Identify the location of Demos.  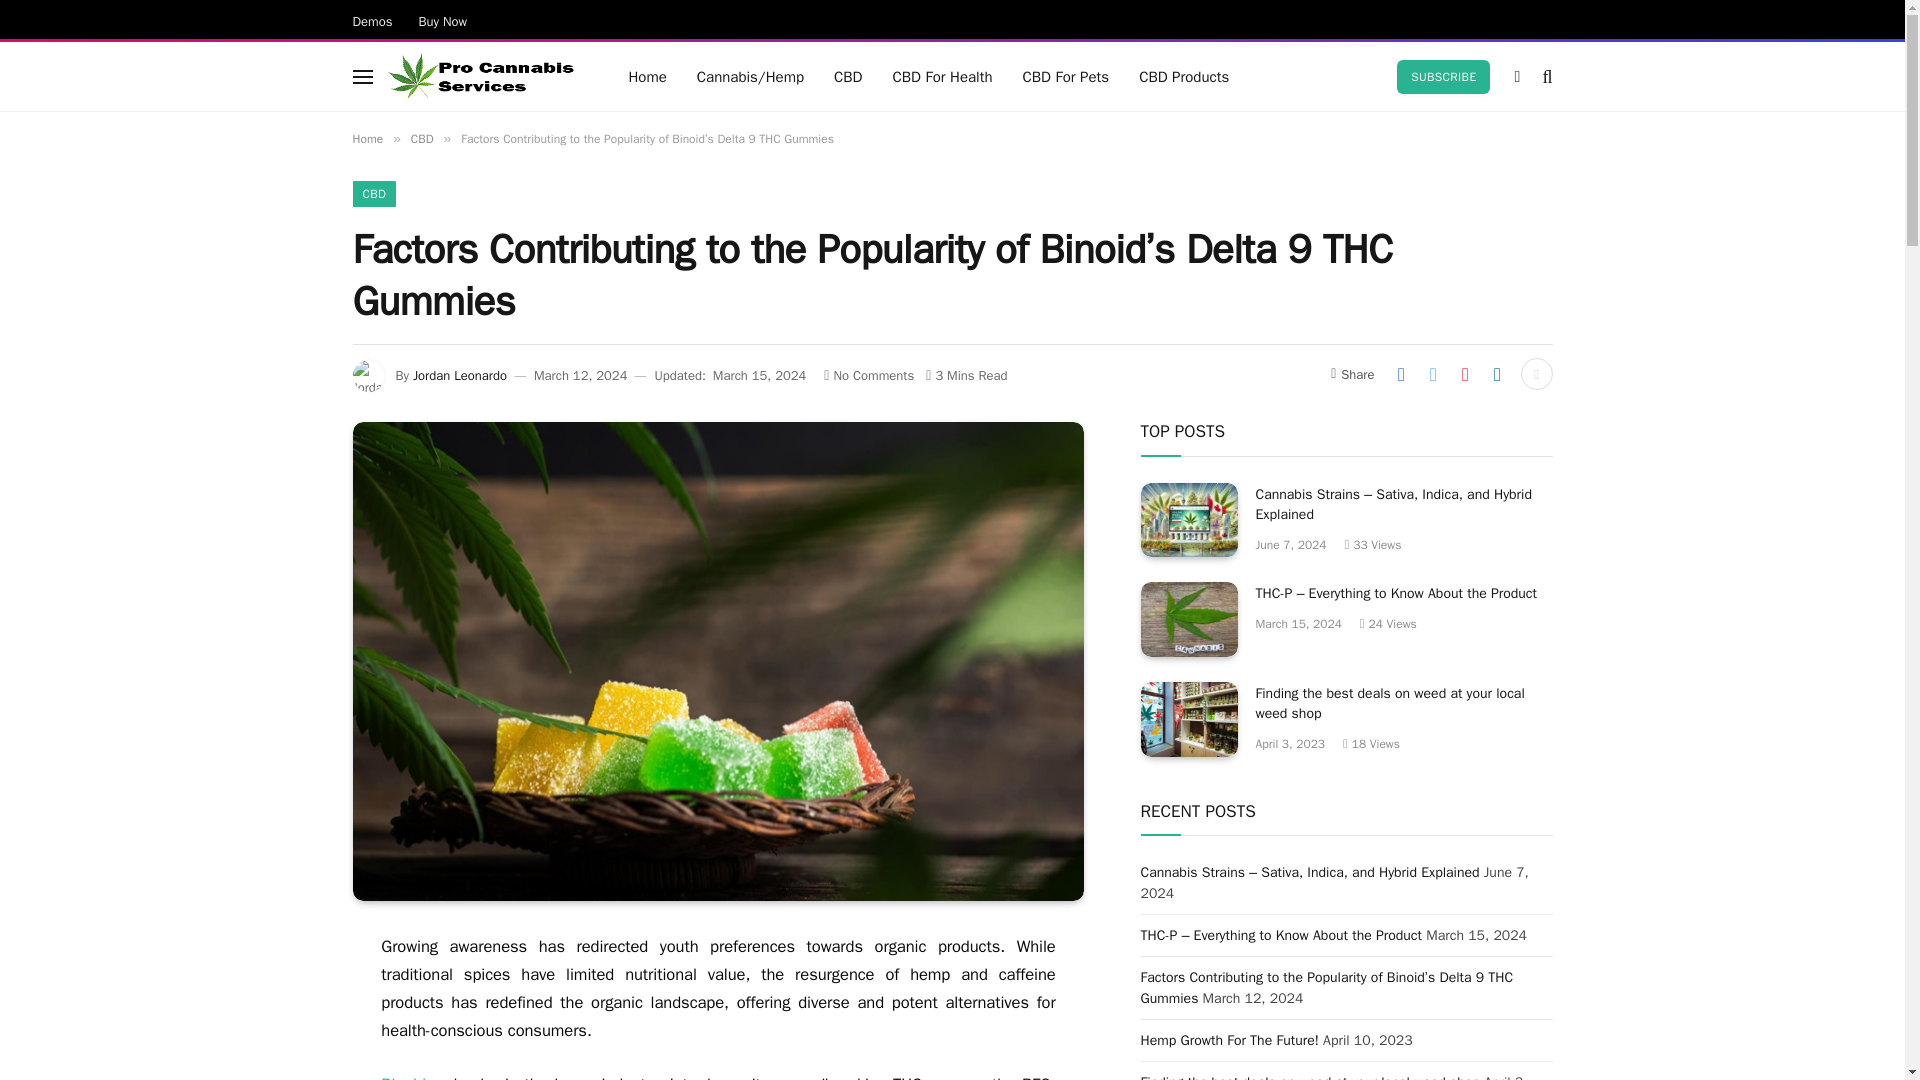
(372, 20).